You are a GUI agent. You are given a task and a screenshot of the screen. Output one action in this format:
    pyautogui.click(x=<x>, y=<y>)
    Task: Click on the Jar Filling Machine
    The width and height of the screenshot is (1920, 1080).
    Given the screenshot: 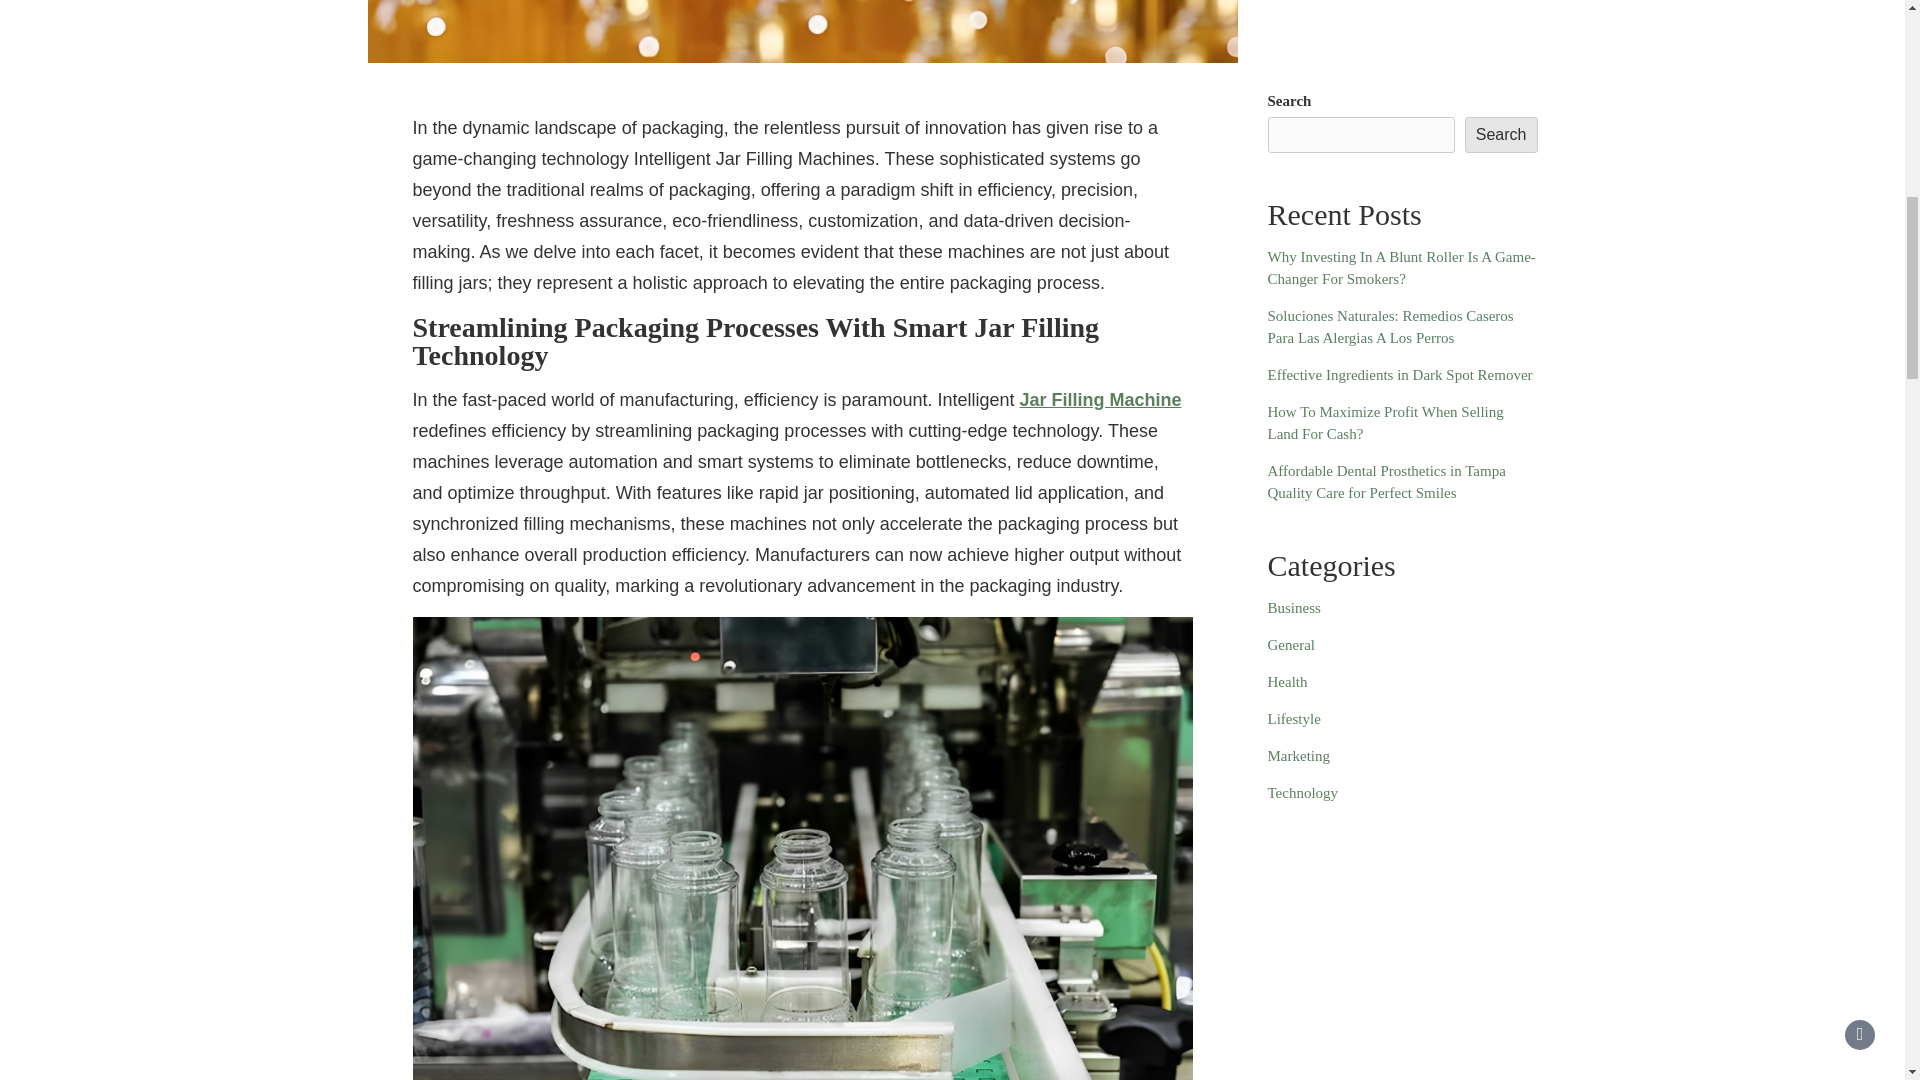 What is the action you would take?
    pyautogui.click(x=1100, y=400)
    